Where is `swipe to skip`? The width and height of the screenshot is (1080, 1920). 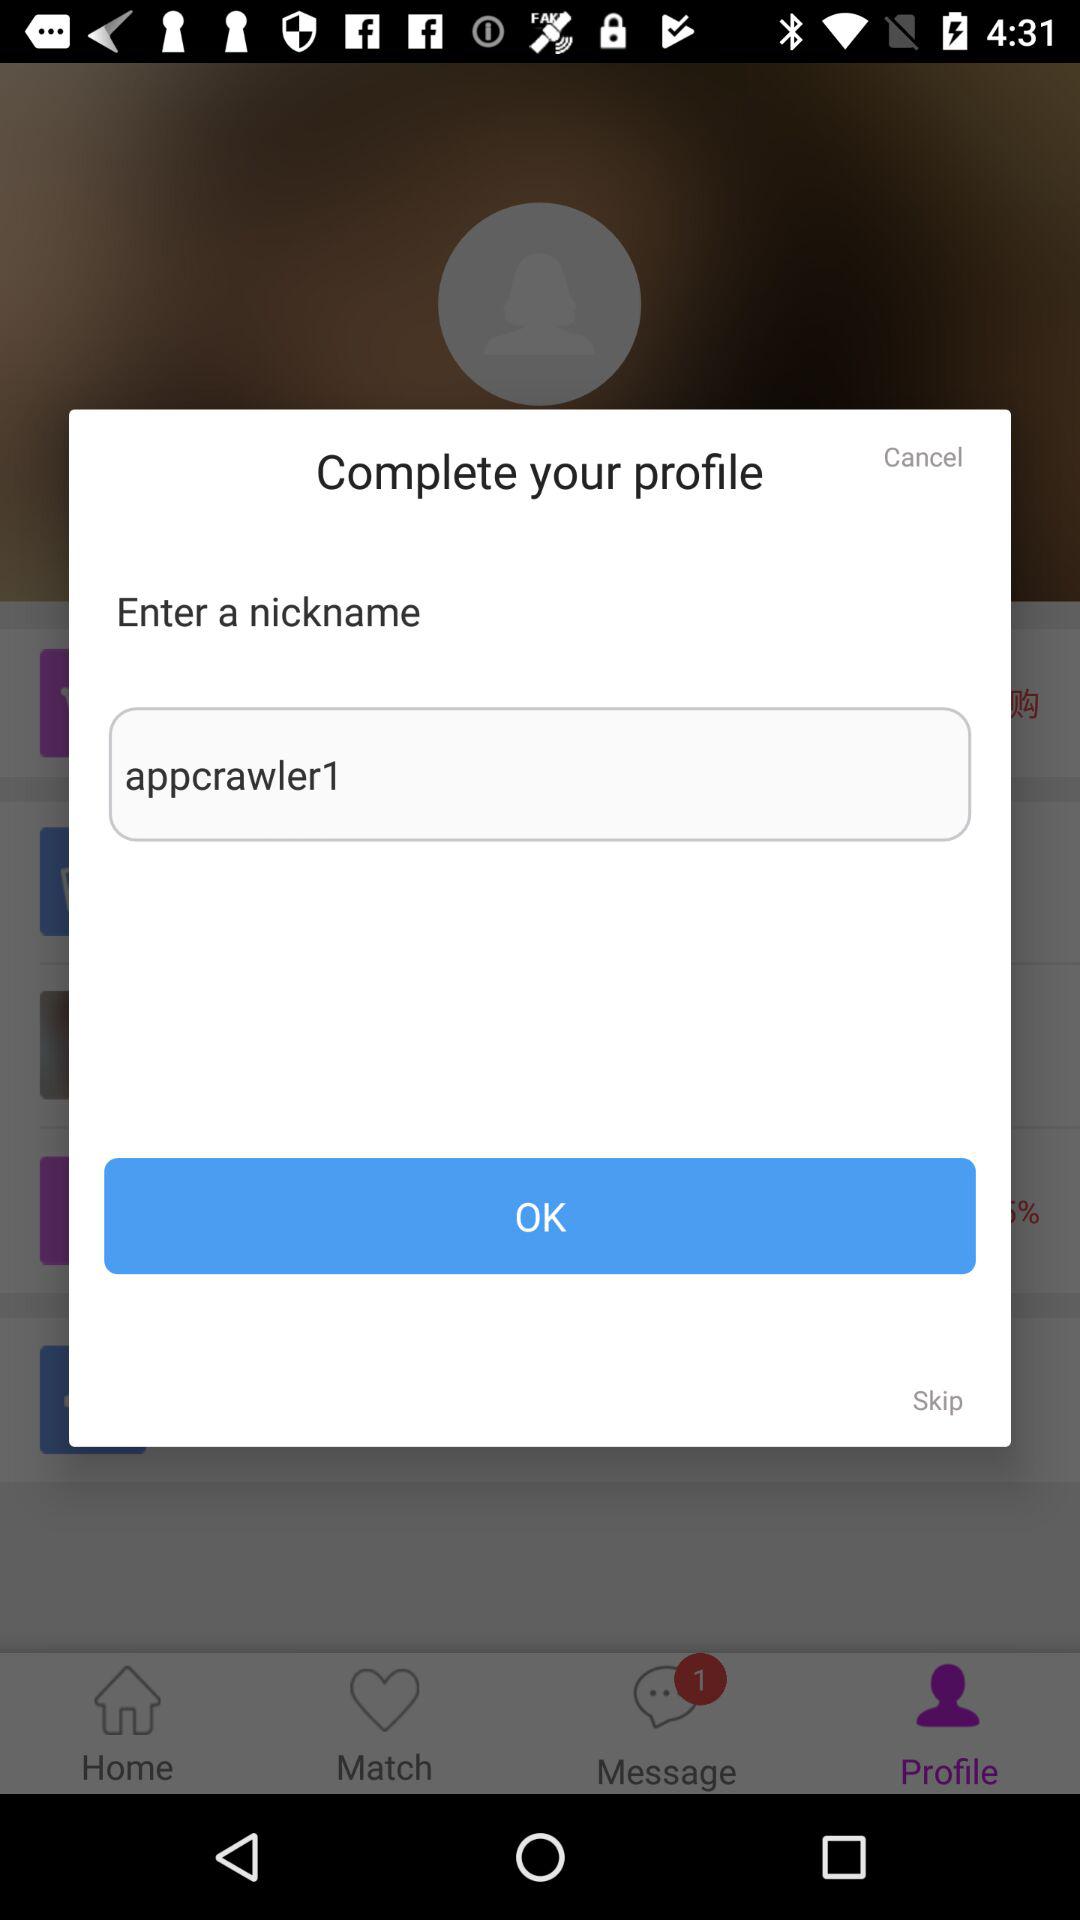
swipe to skip is located at coordinates (938, 1399).